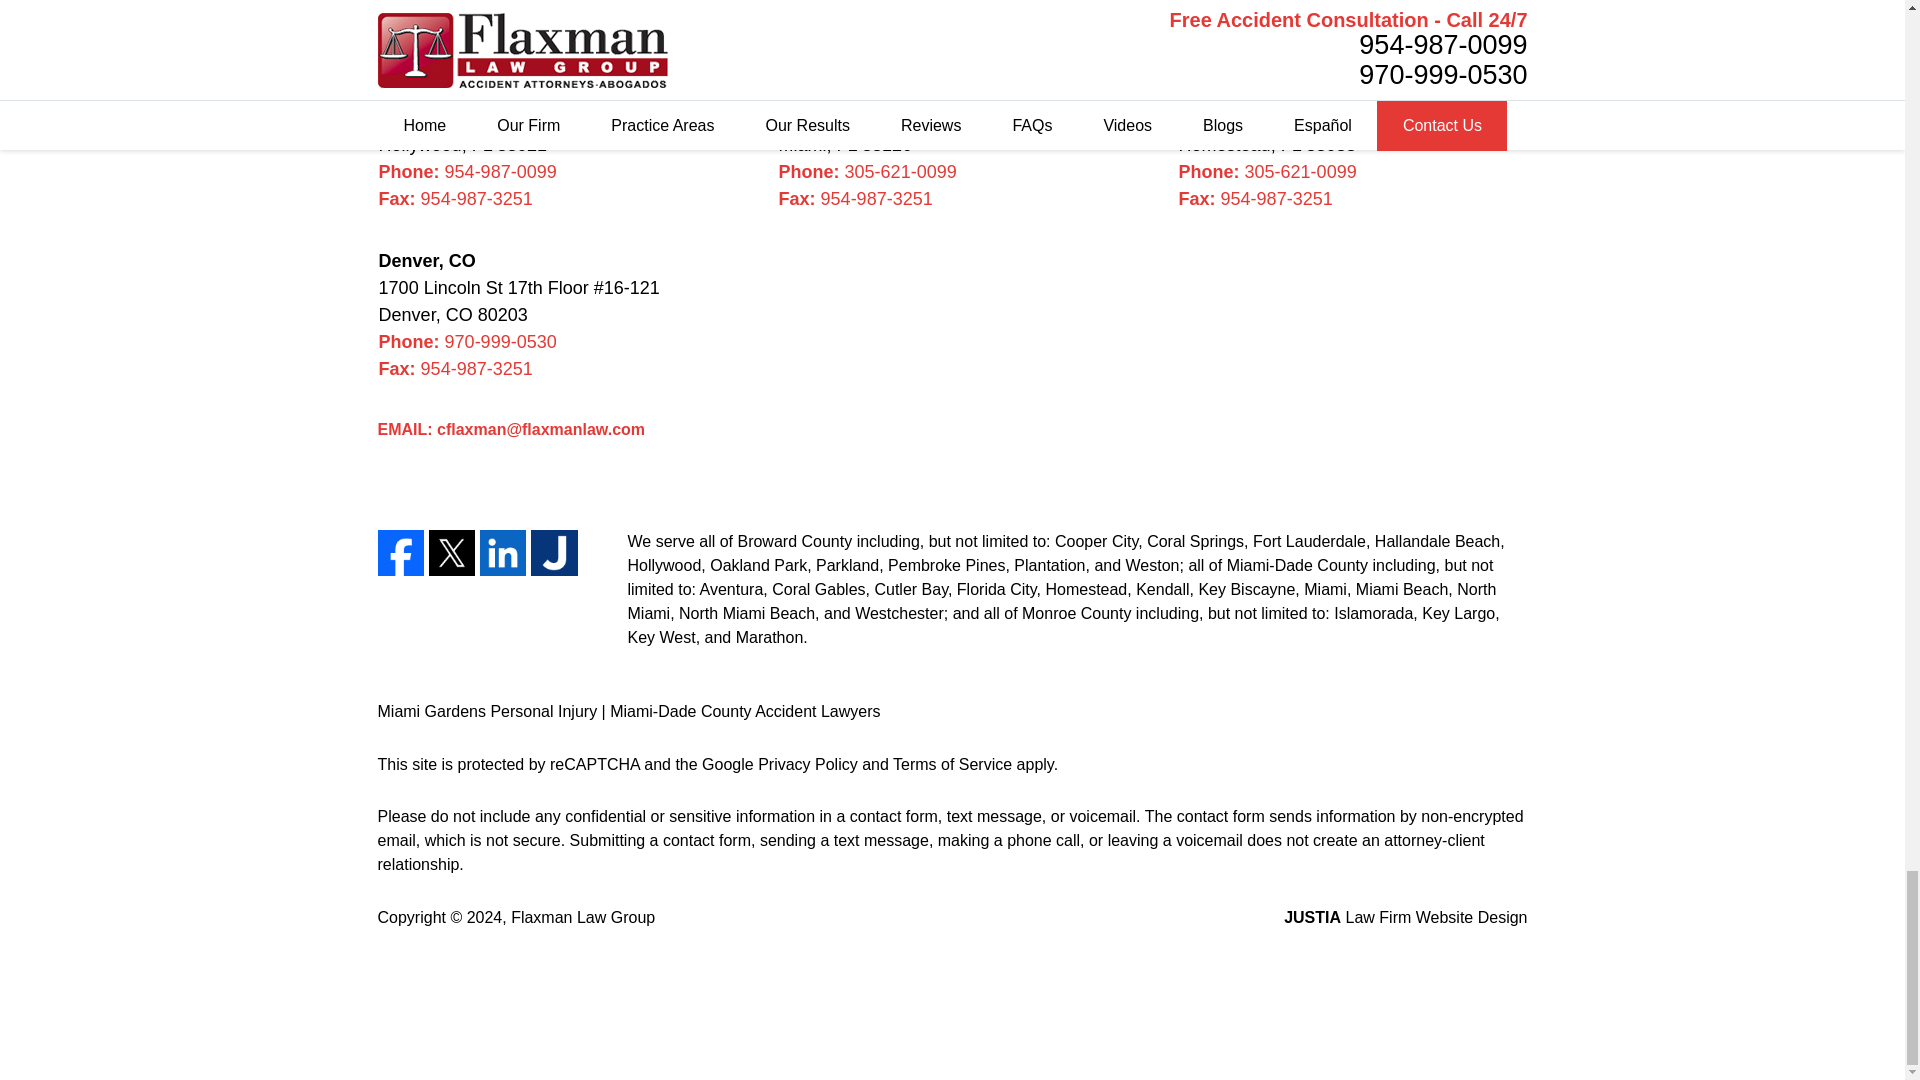  What do you see at coordinates (401, 552) in the screenshot?
I see `Facebook` at bounding box center [401, 552].